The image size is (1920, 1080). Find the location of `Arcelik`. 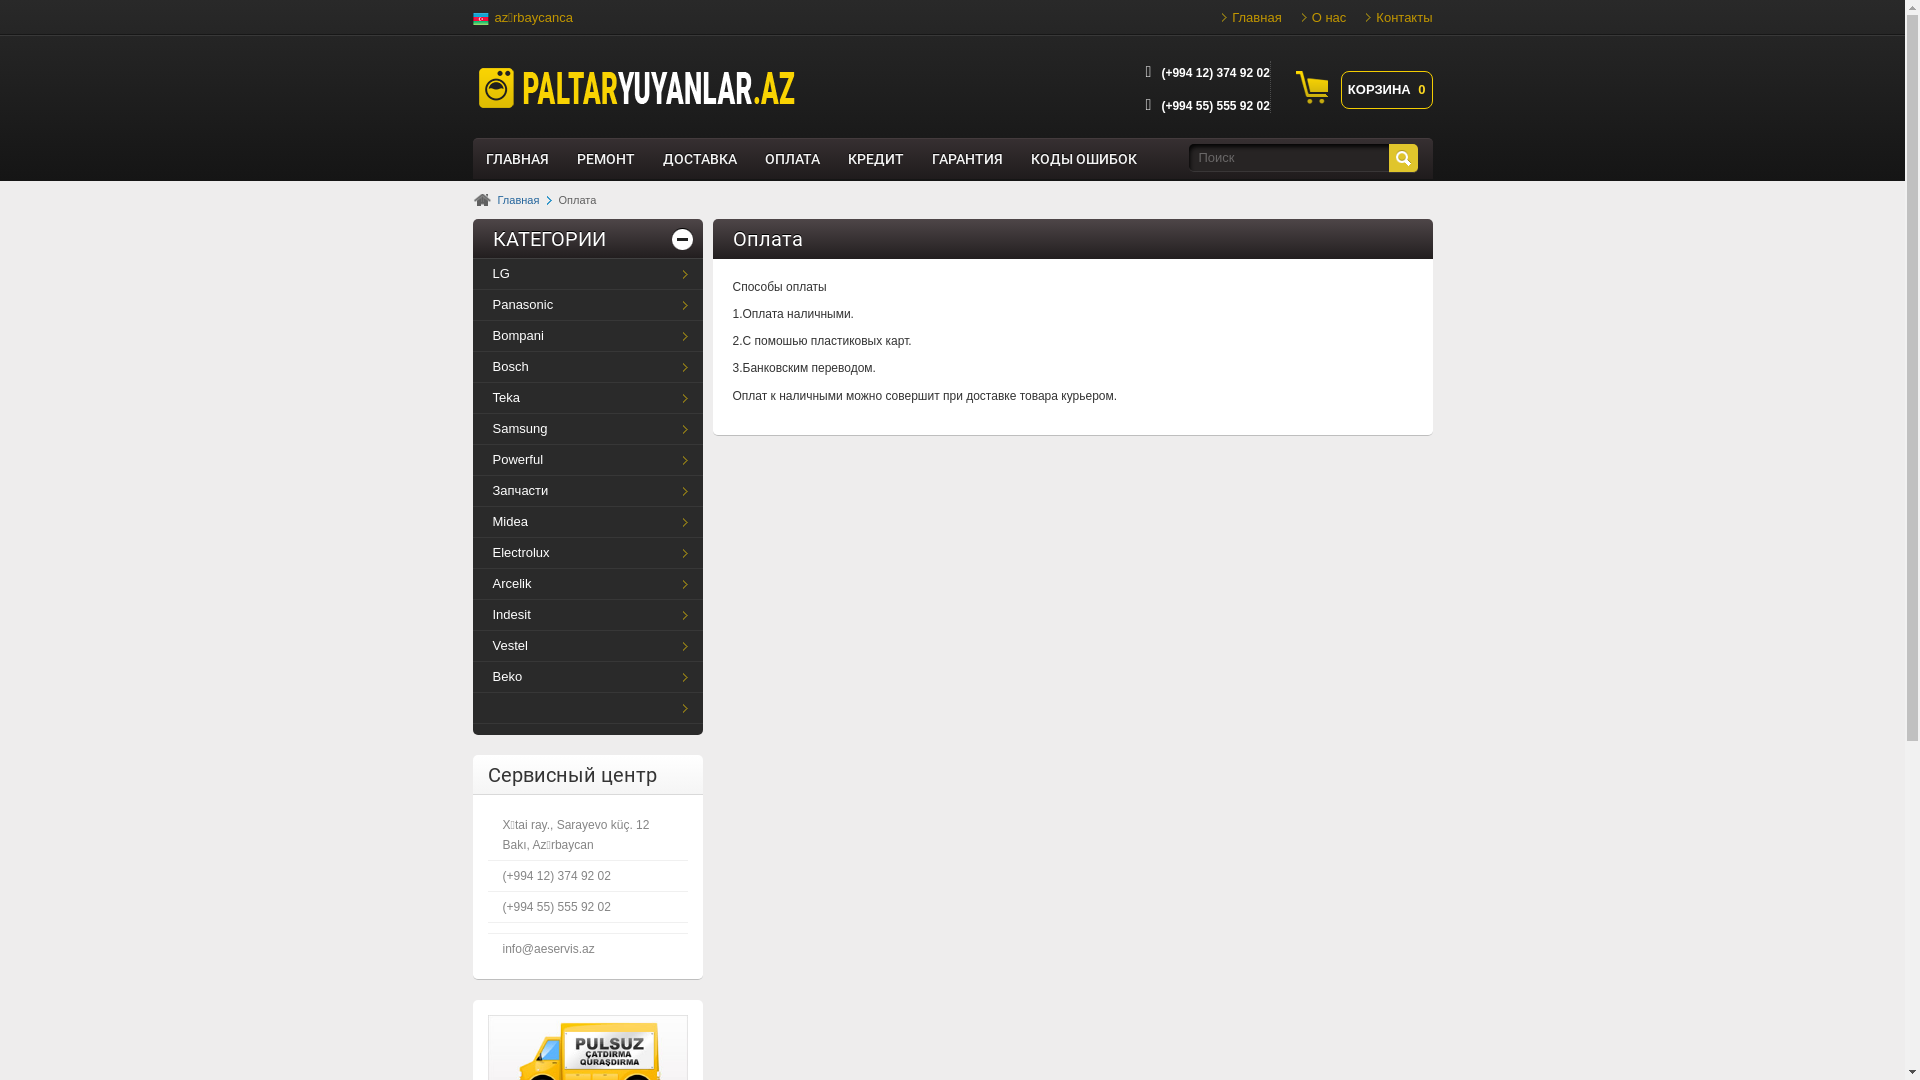

Arcelik is located at coordinates (587, 584).